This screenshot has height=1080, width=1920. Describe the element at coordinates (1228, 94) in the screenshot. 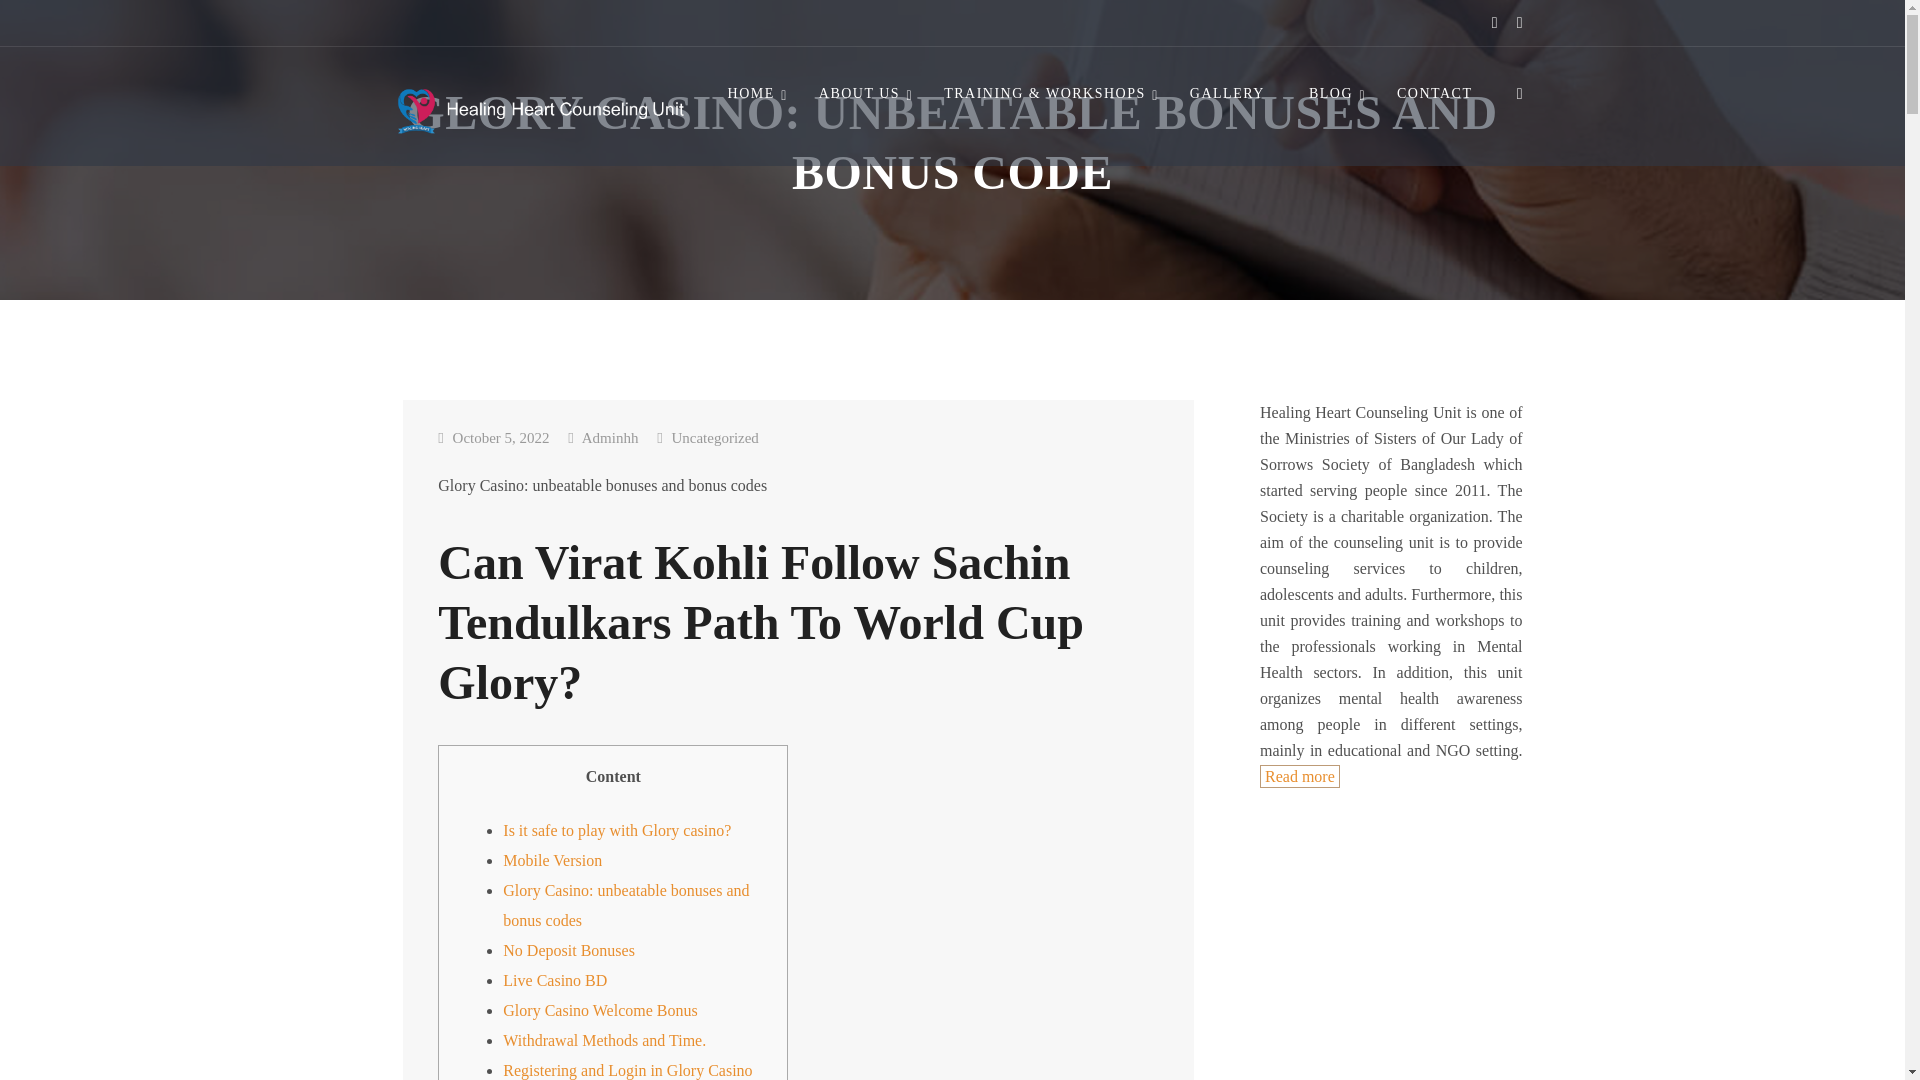

I see `GALLERY` at that location.